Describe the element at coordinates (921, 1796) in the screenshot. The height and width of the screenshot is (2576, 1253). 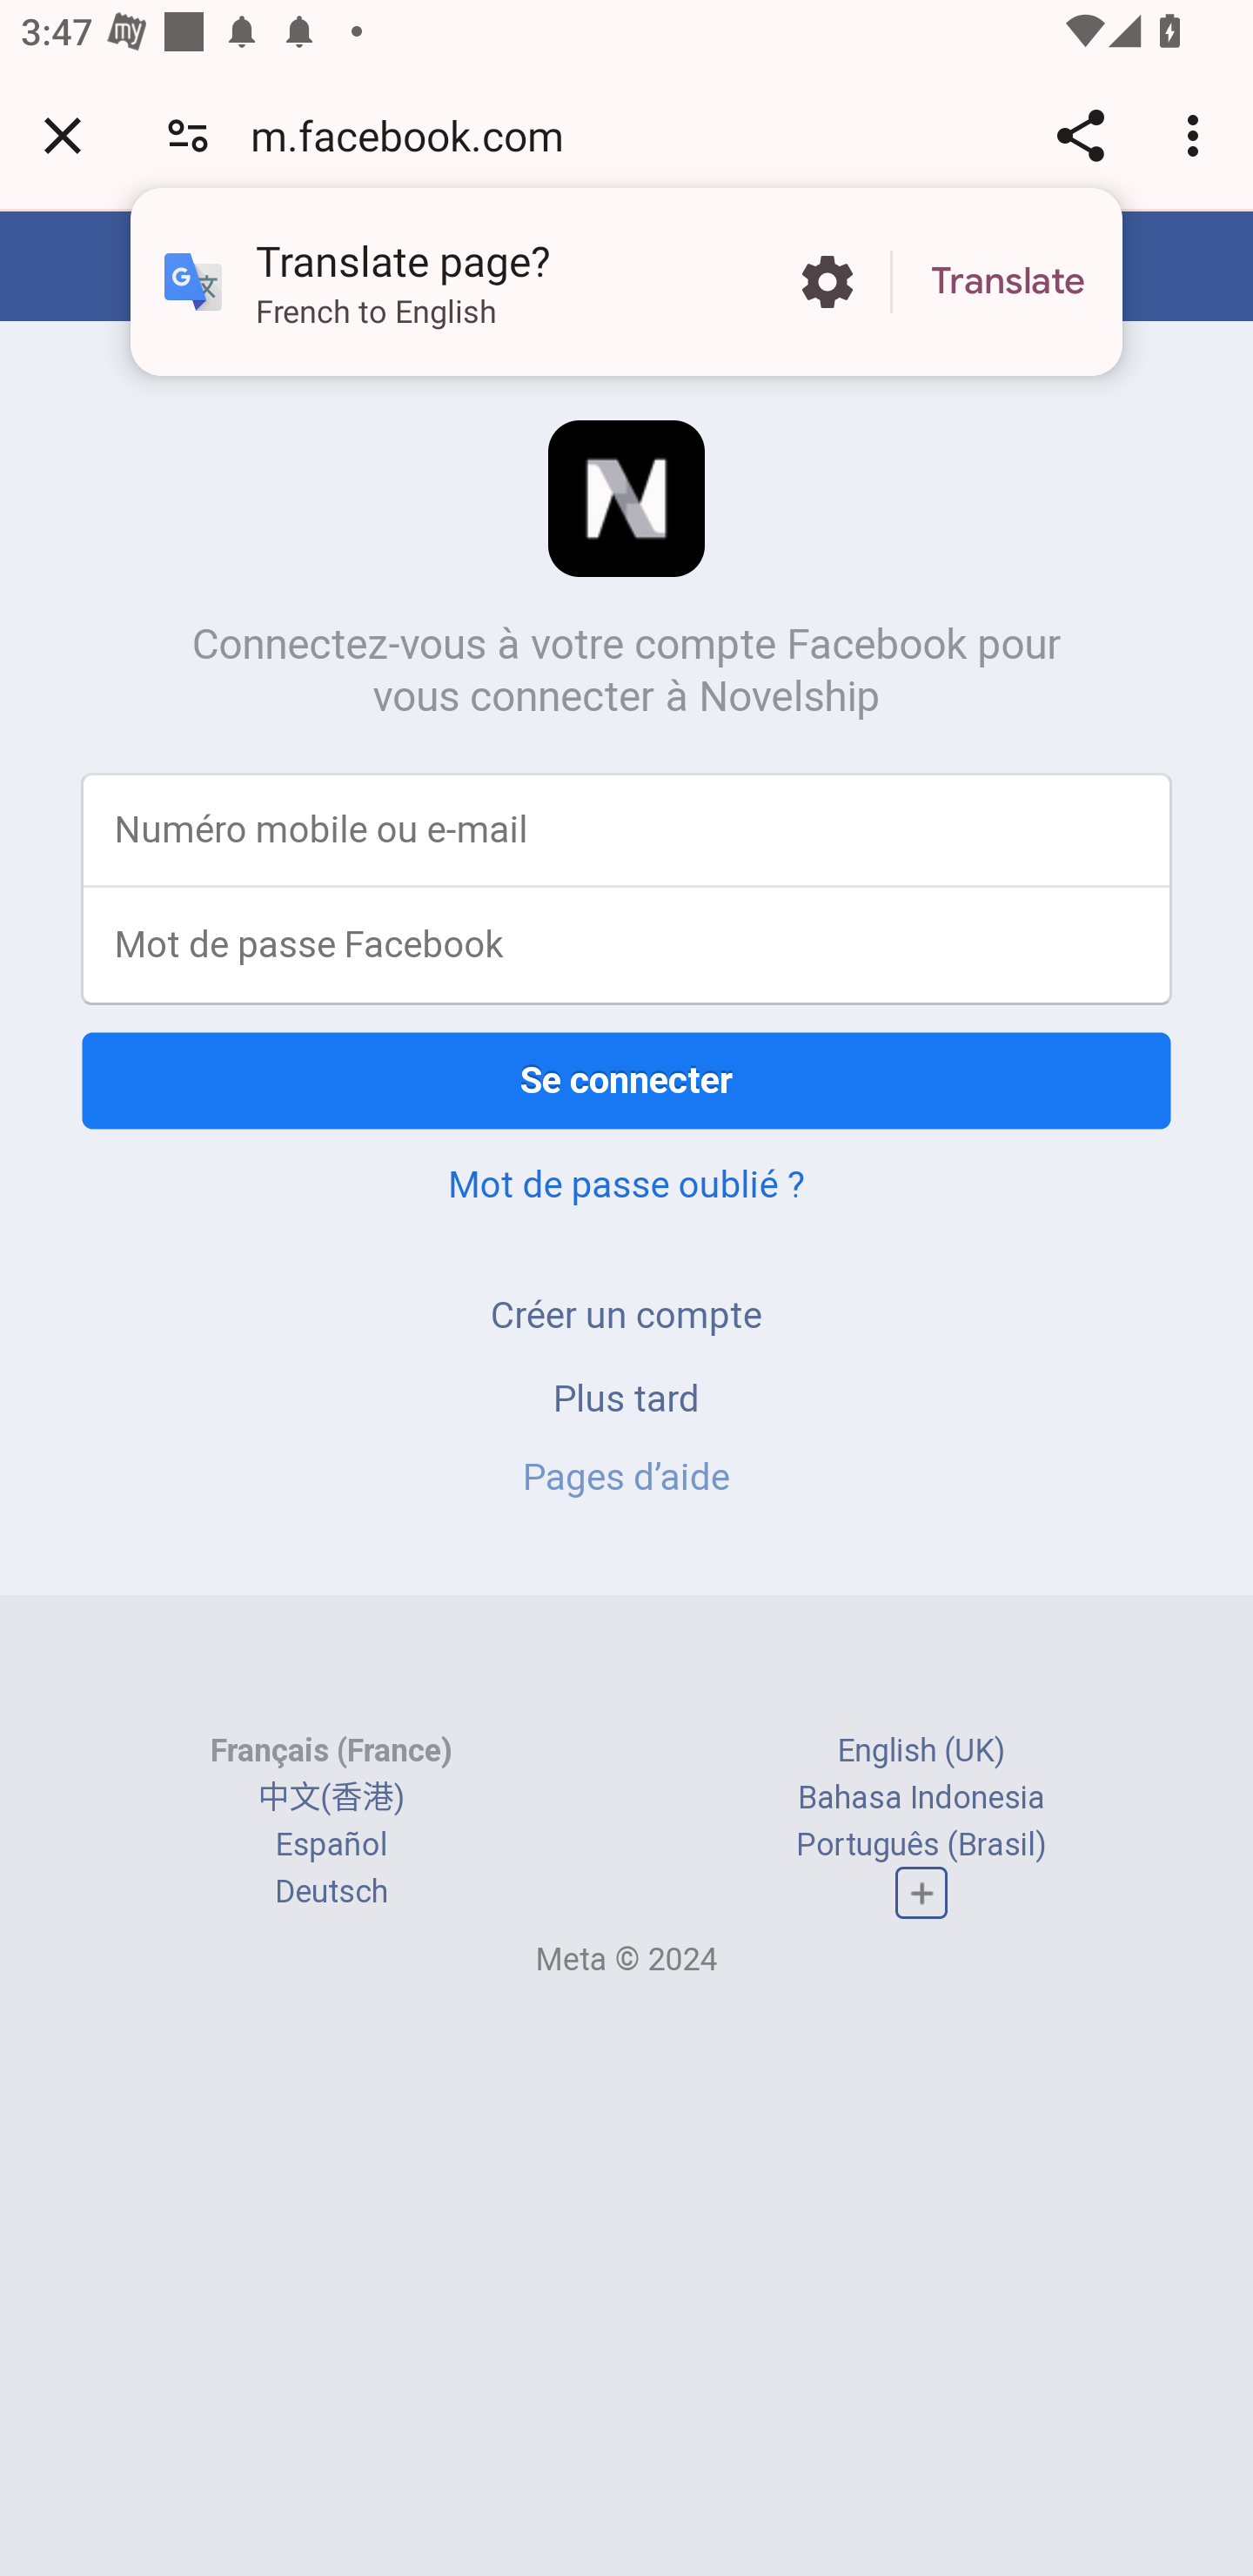
I see `Bahasa Indonesia` at that location.